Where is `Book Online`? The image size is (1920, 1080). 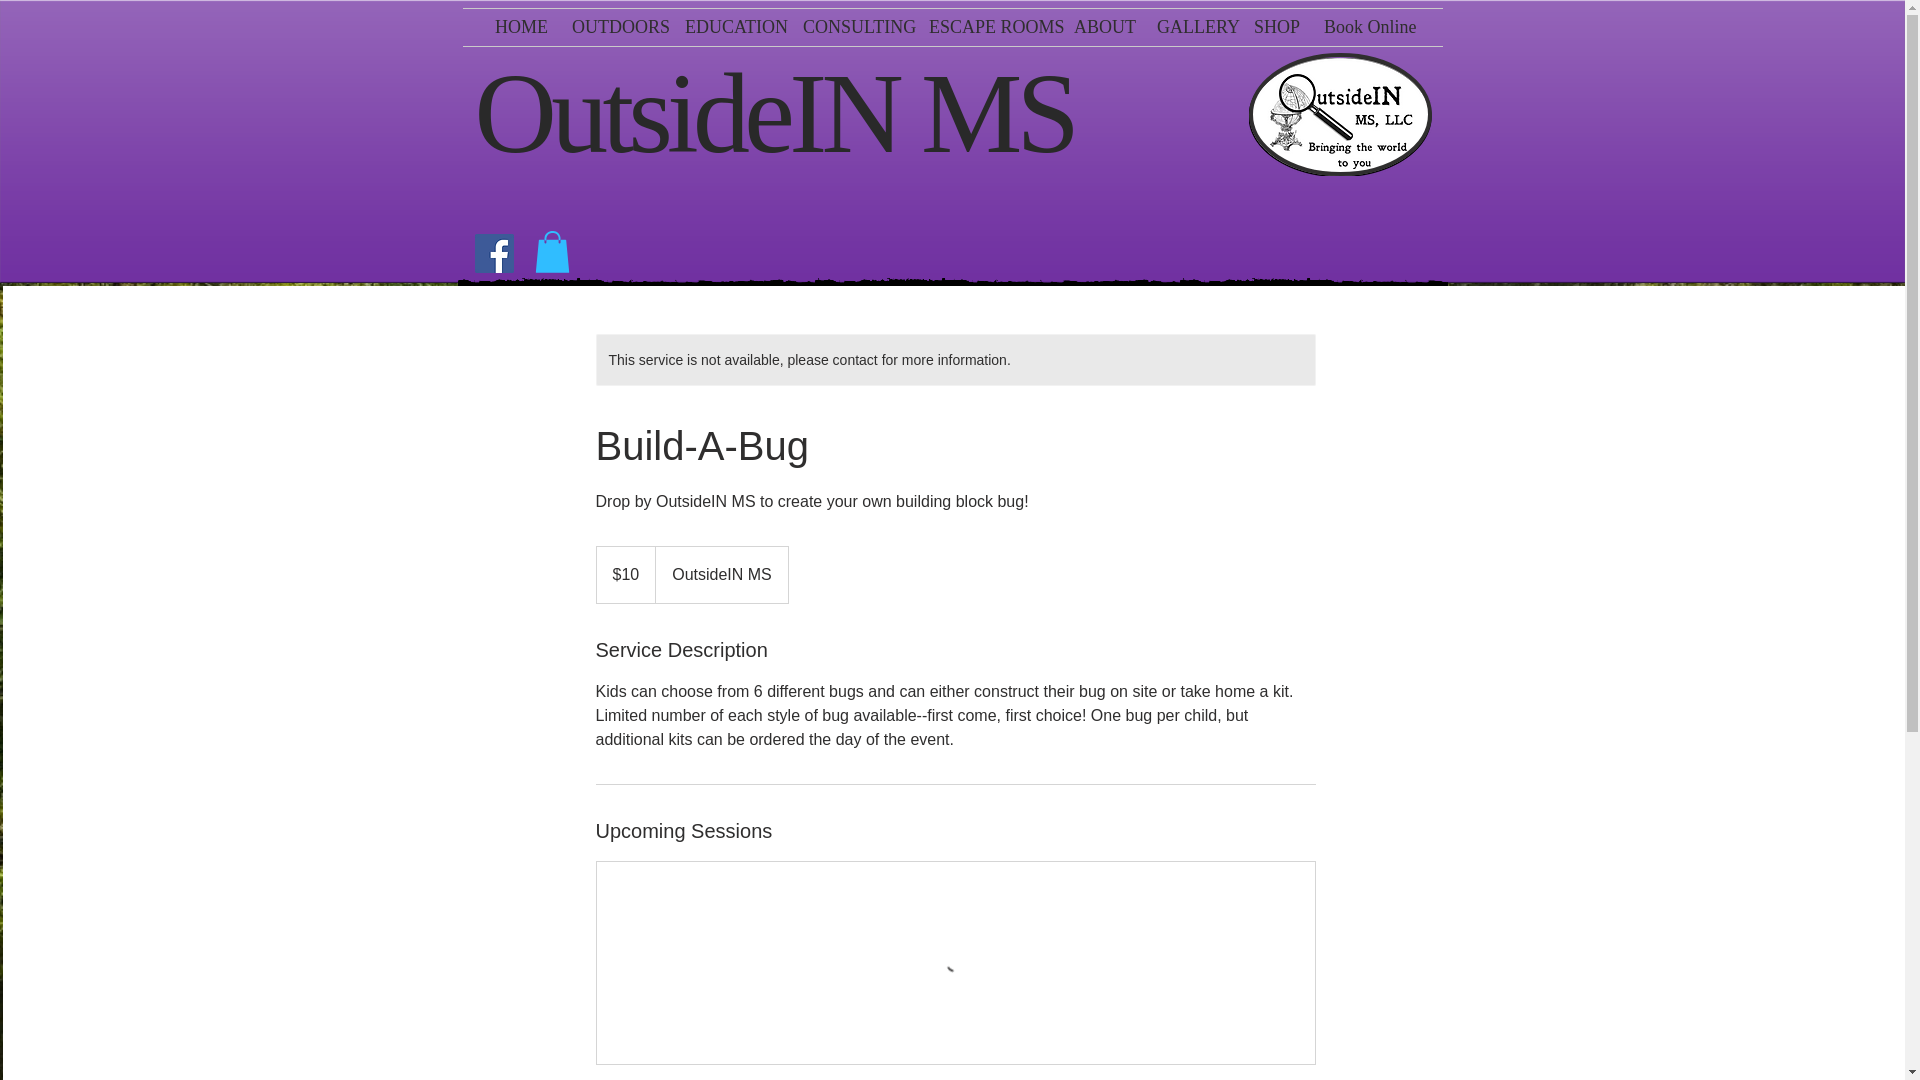 Book Online is located at coordinates (1366, 27).